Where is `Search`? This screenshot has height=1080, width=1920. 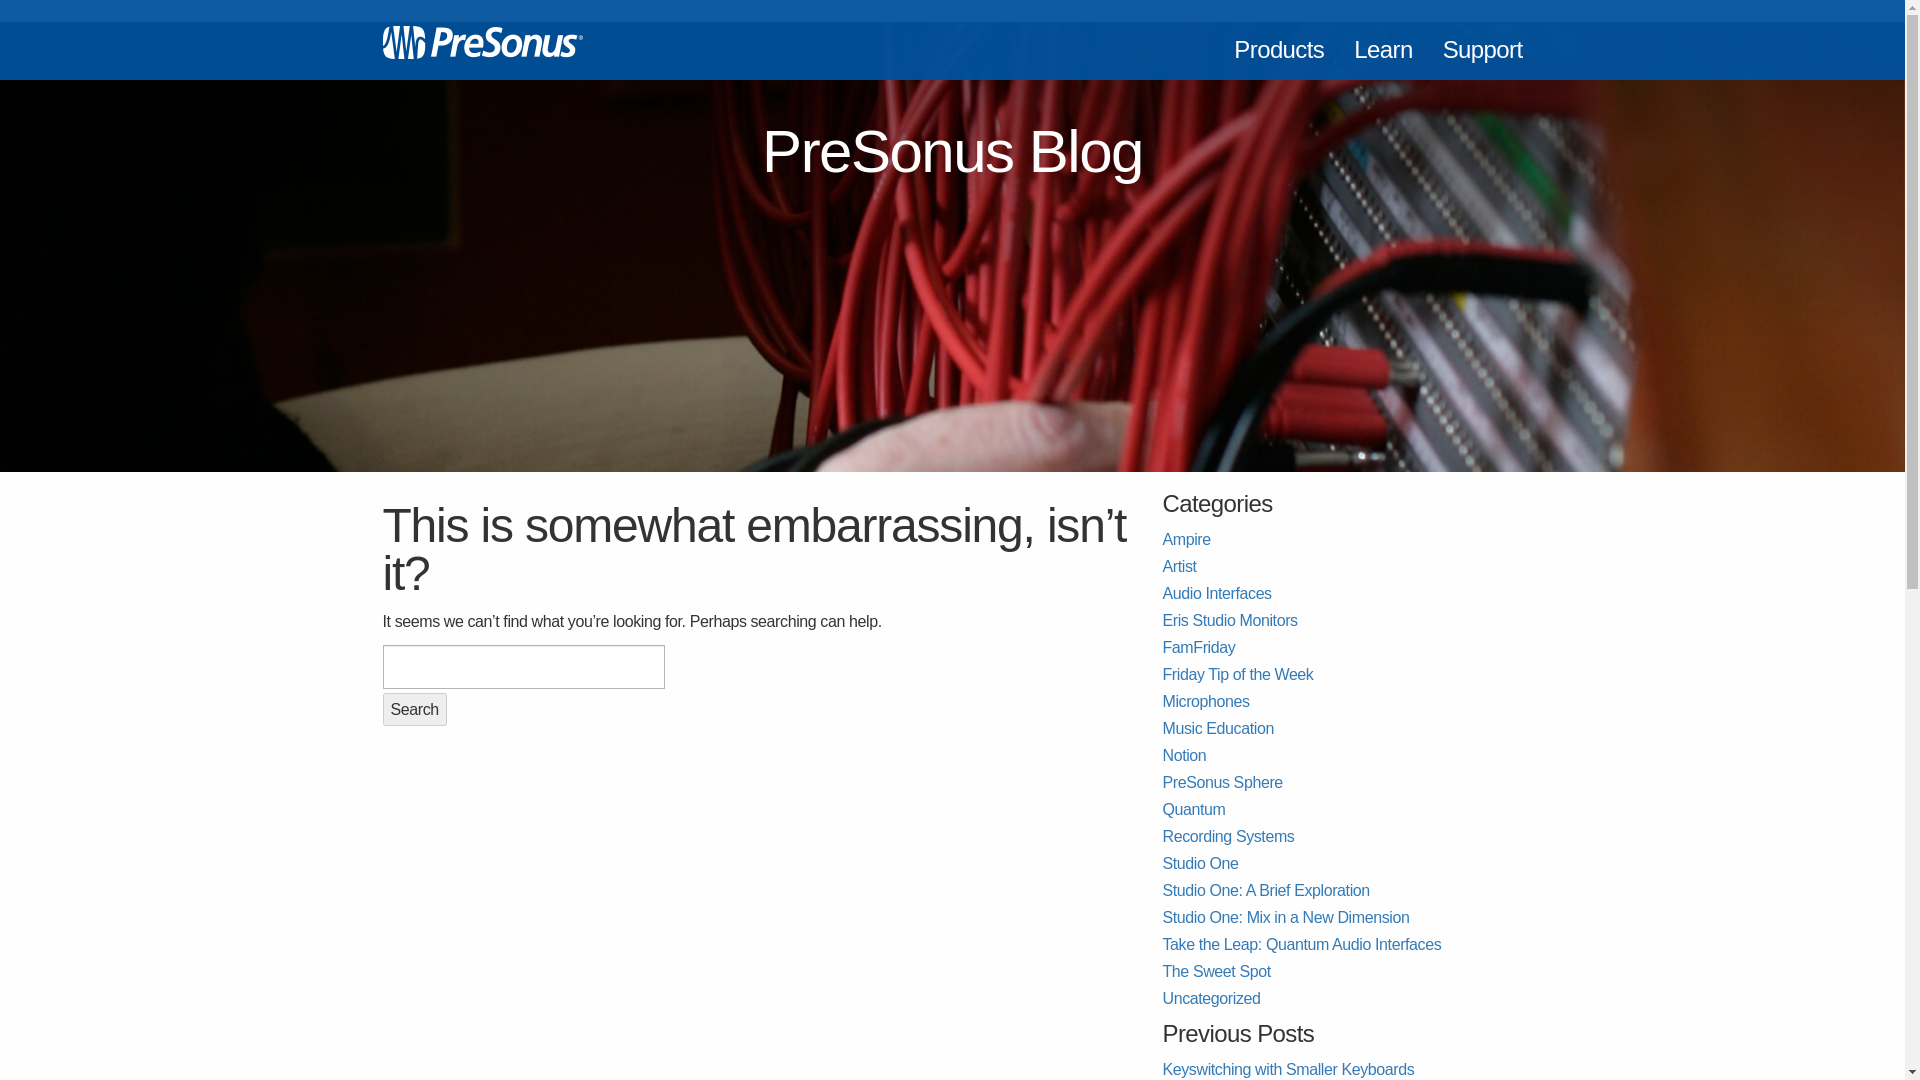 Search is located at coordinates (414, 709).